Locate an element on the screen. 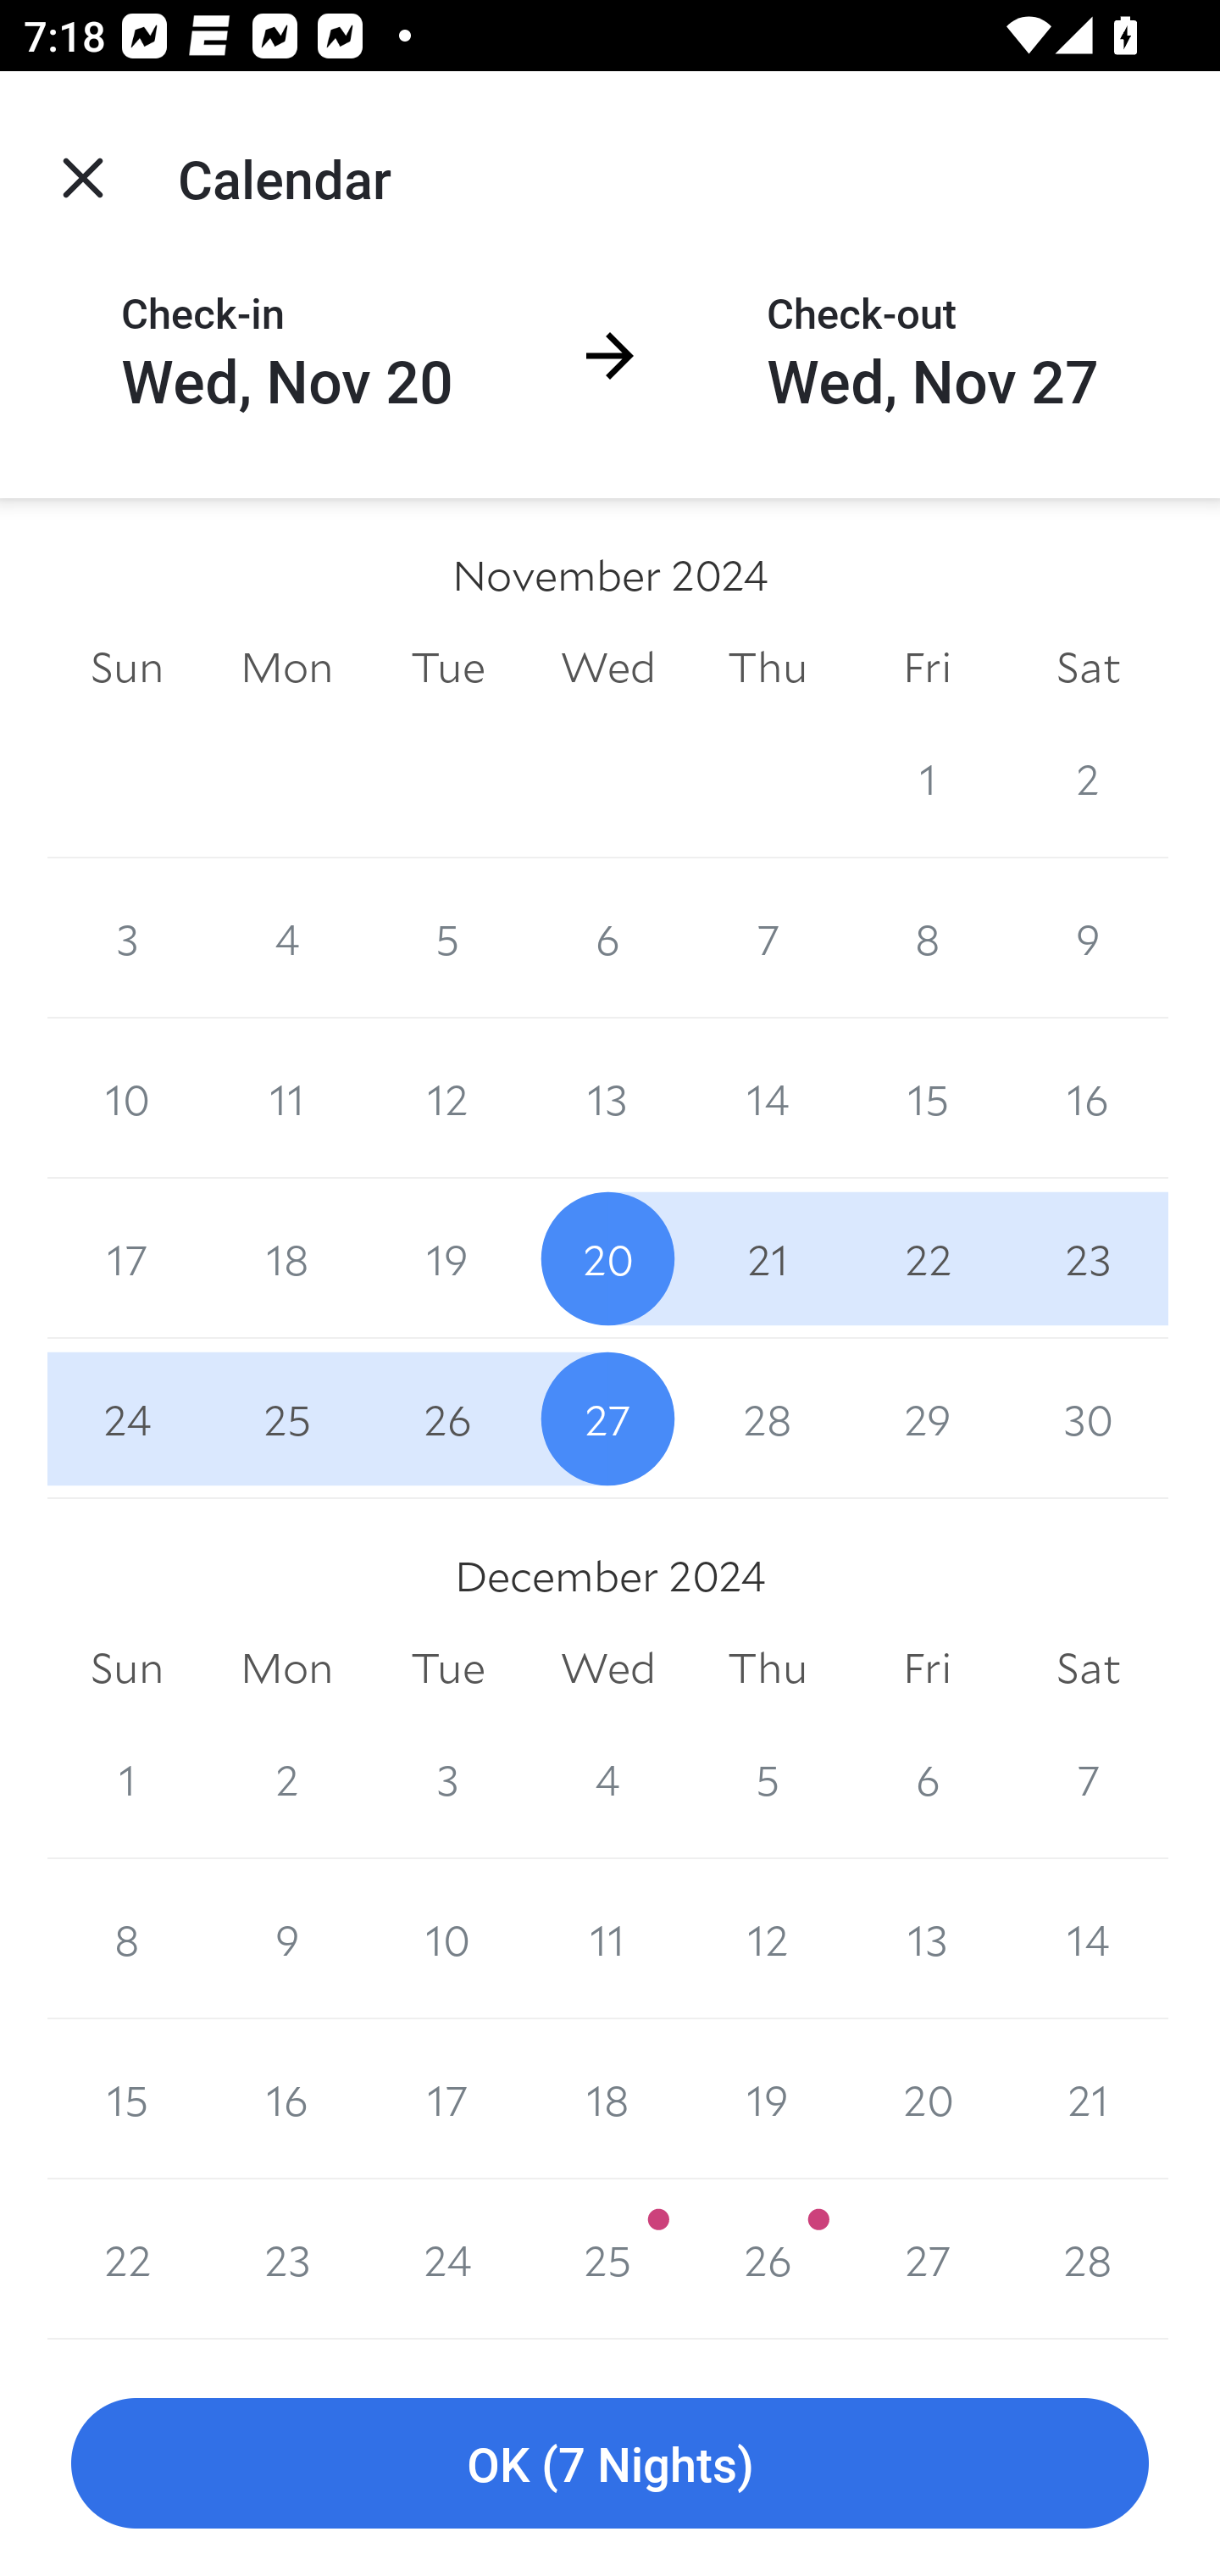 The image size is (1220, 2576). 1 1 December 2024 is located at coordinates (127, 1779).